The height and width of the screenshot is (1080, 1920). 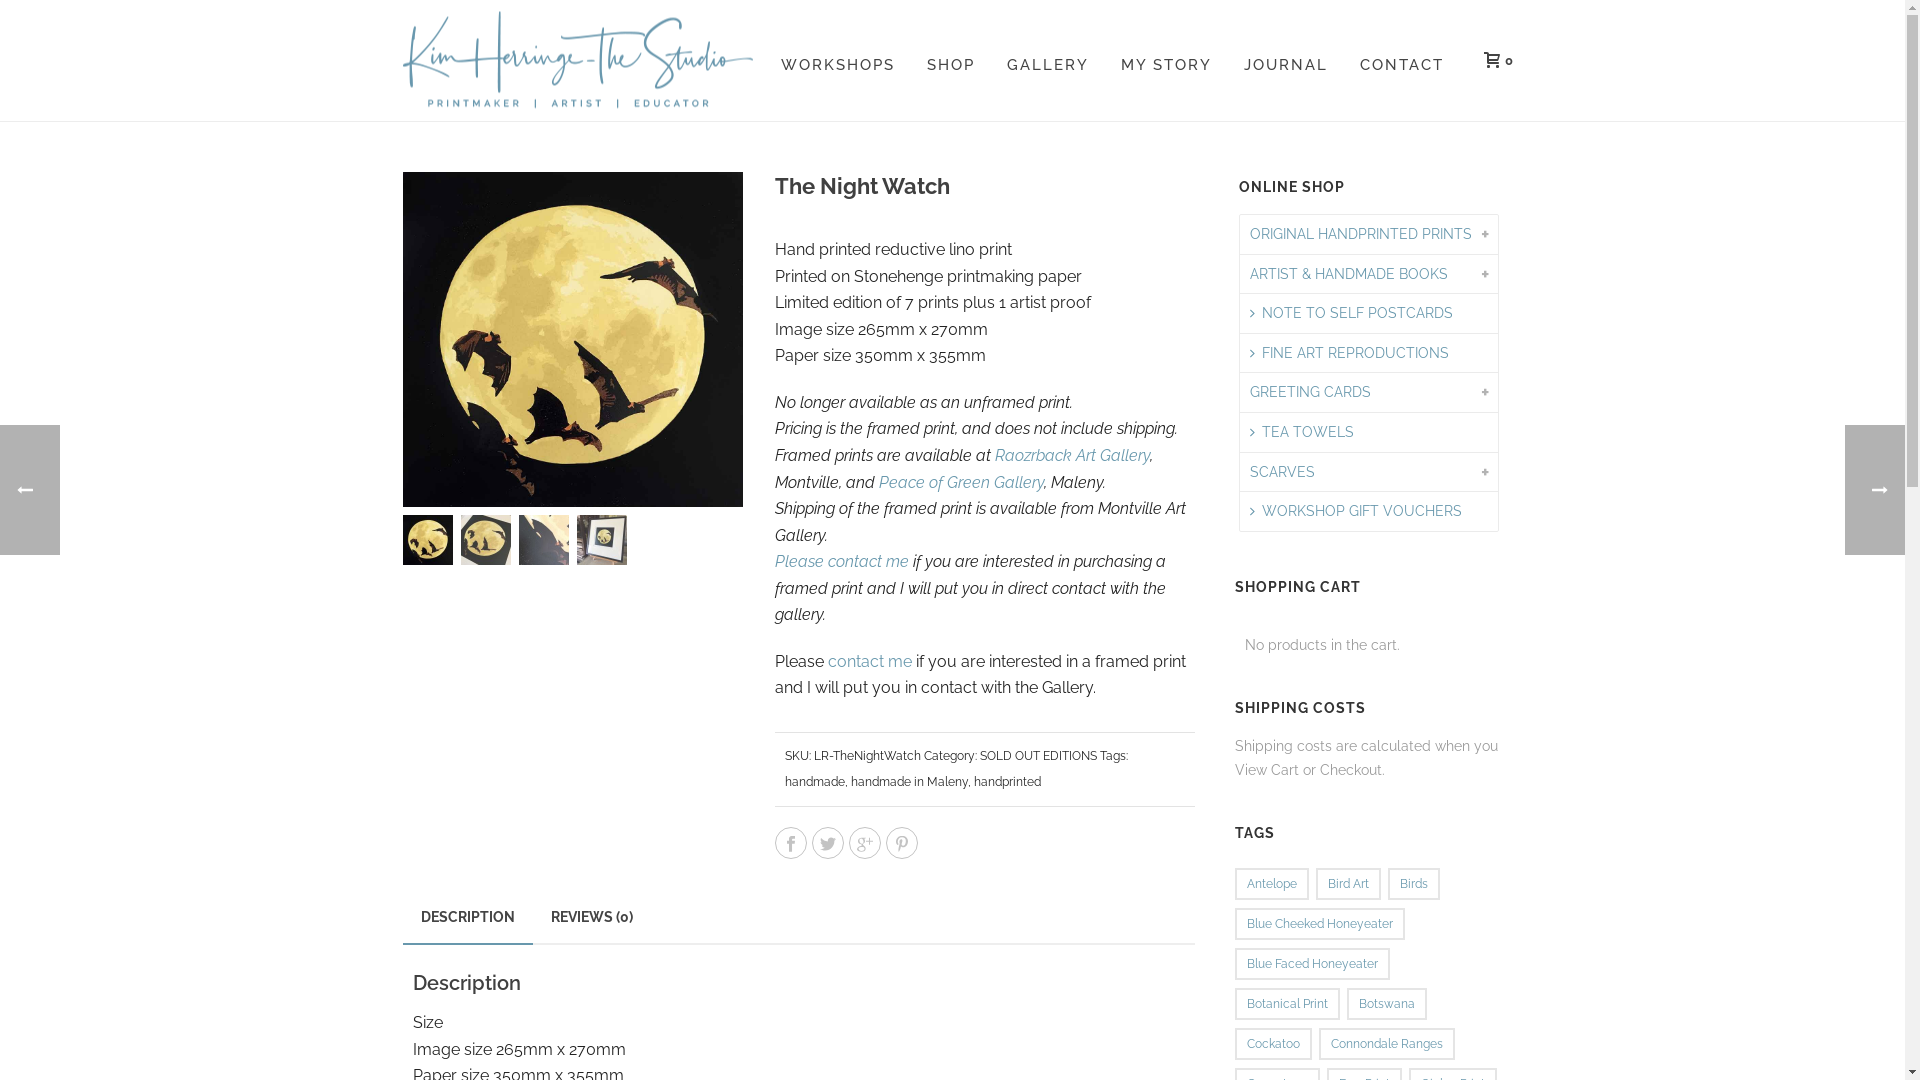 I want to click on Please contact me, so click(x=842, y=562).